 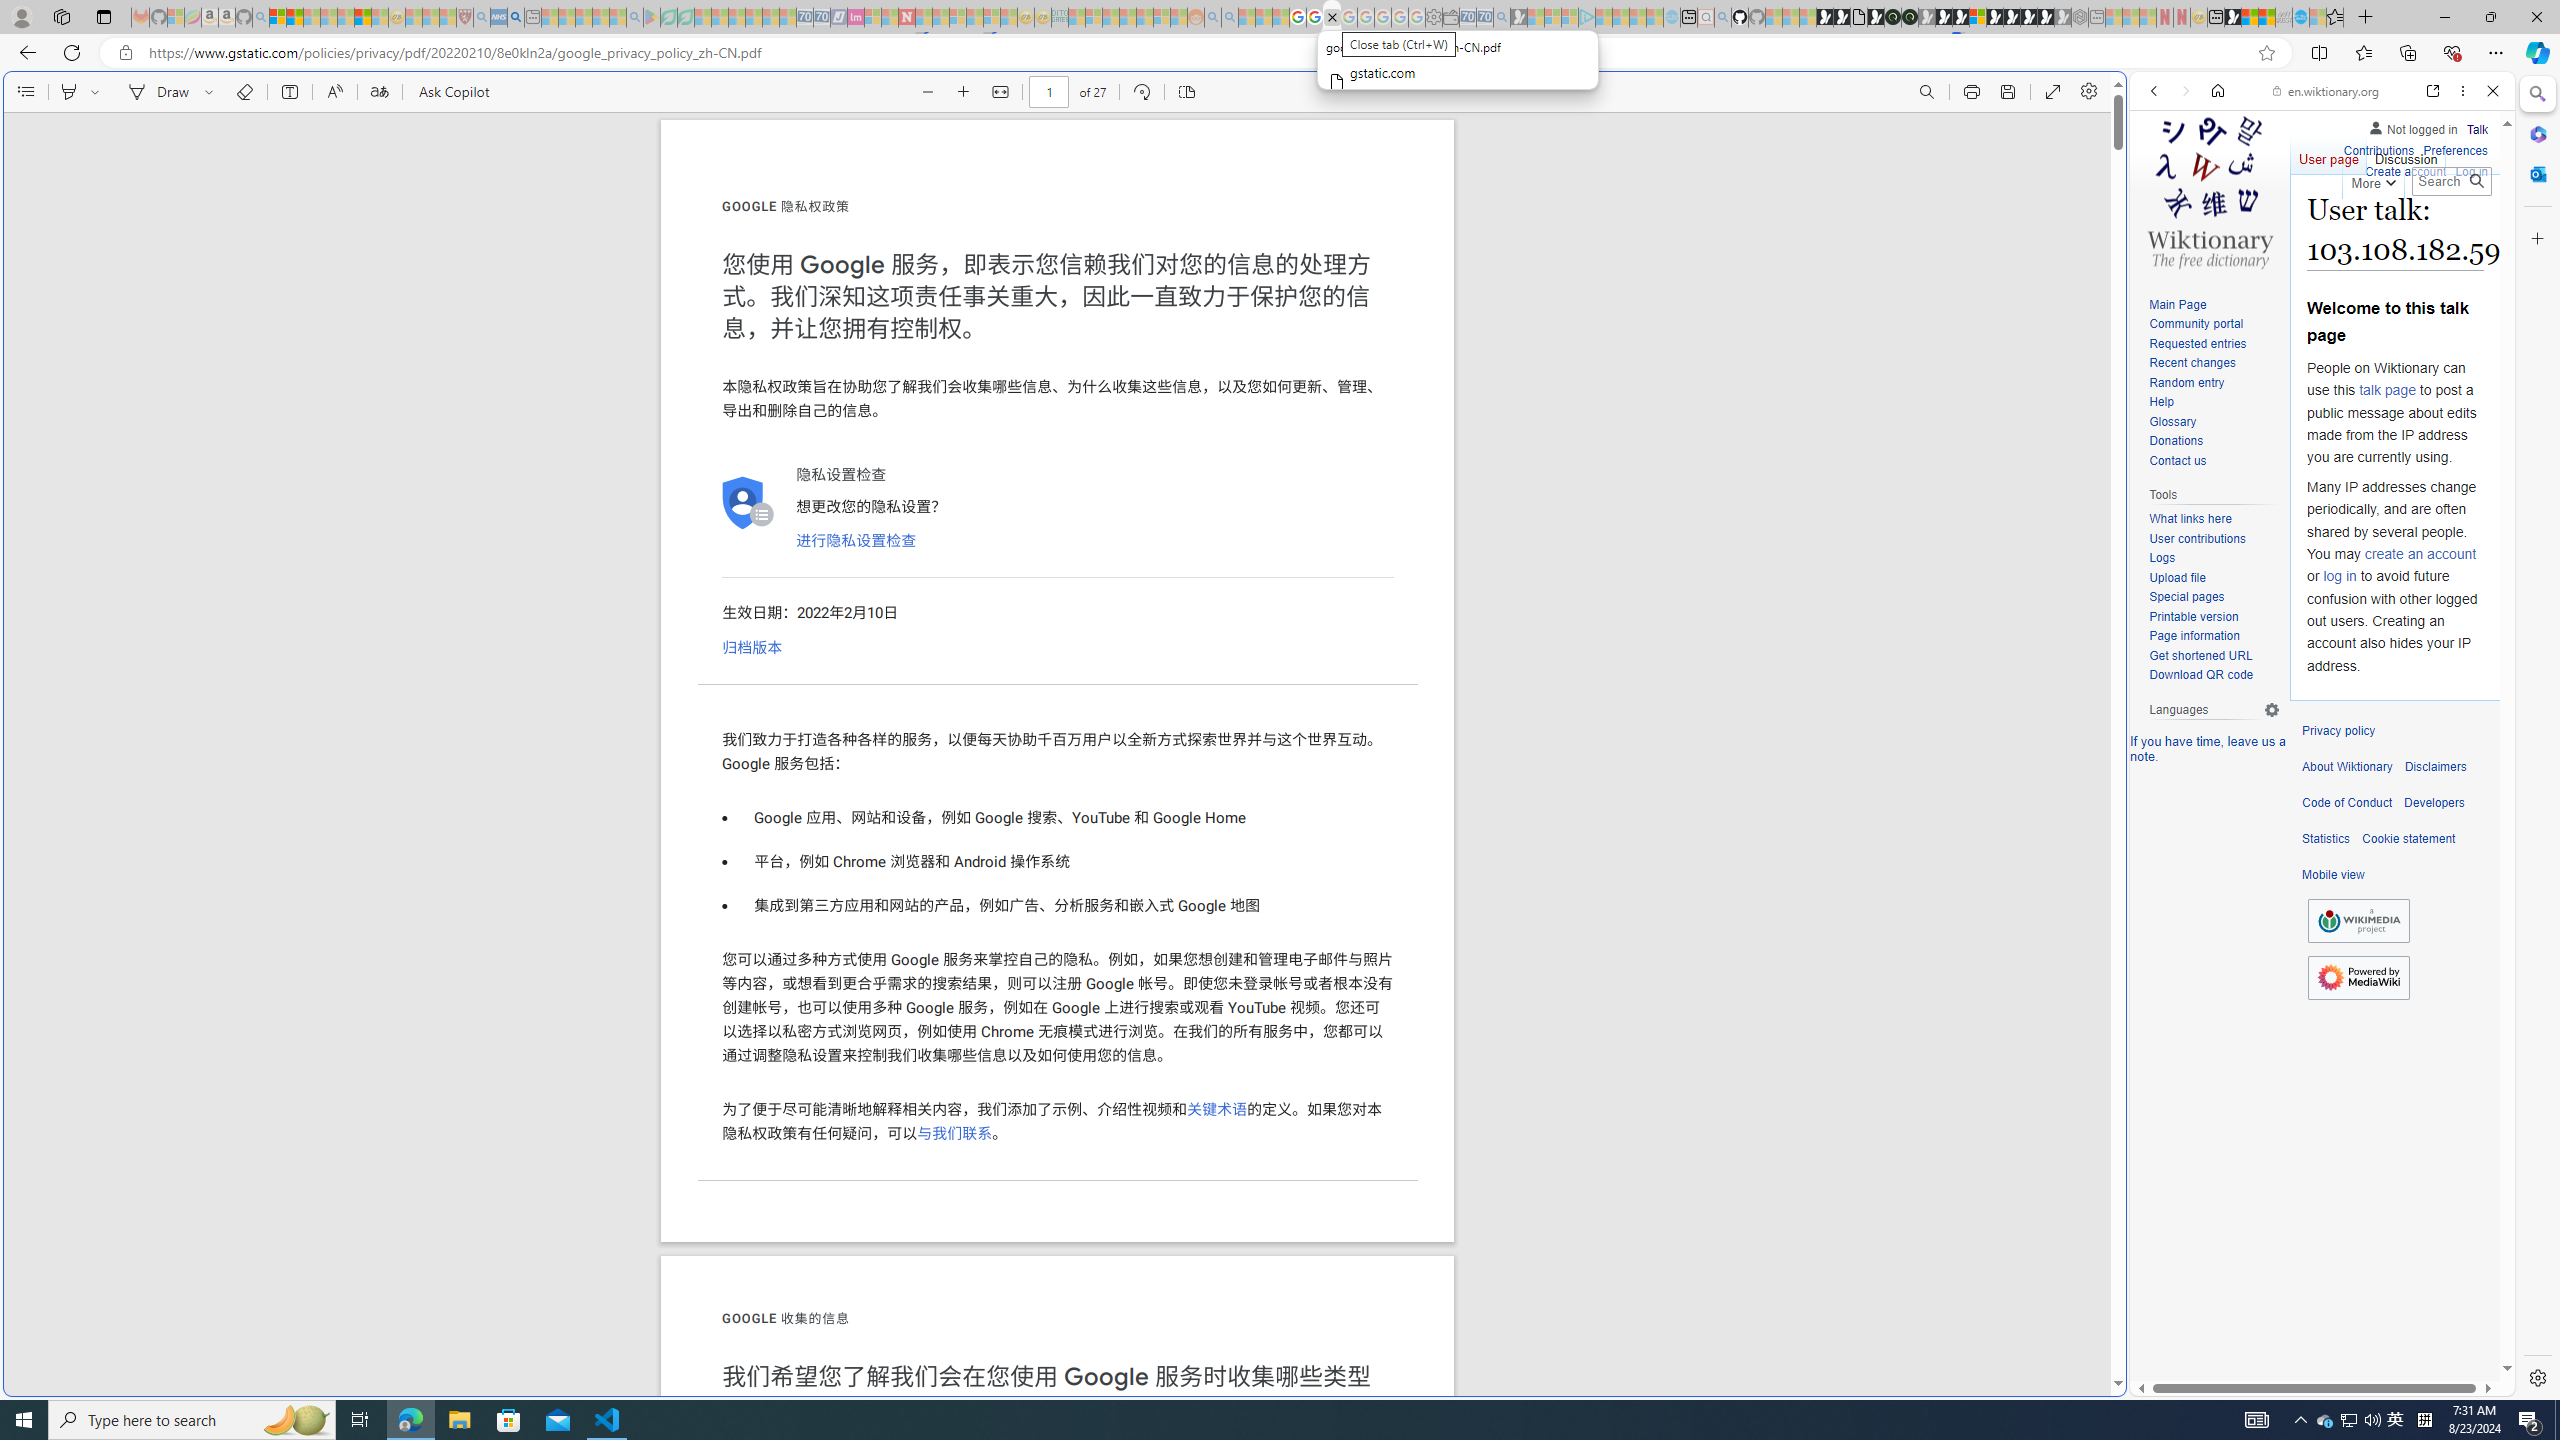 What do you see at coordinates (2214, 539) in the screenshot?
I see `User contributions` at bounding box center [2214, 539].